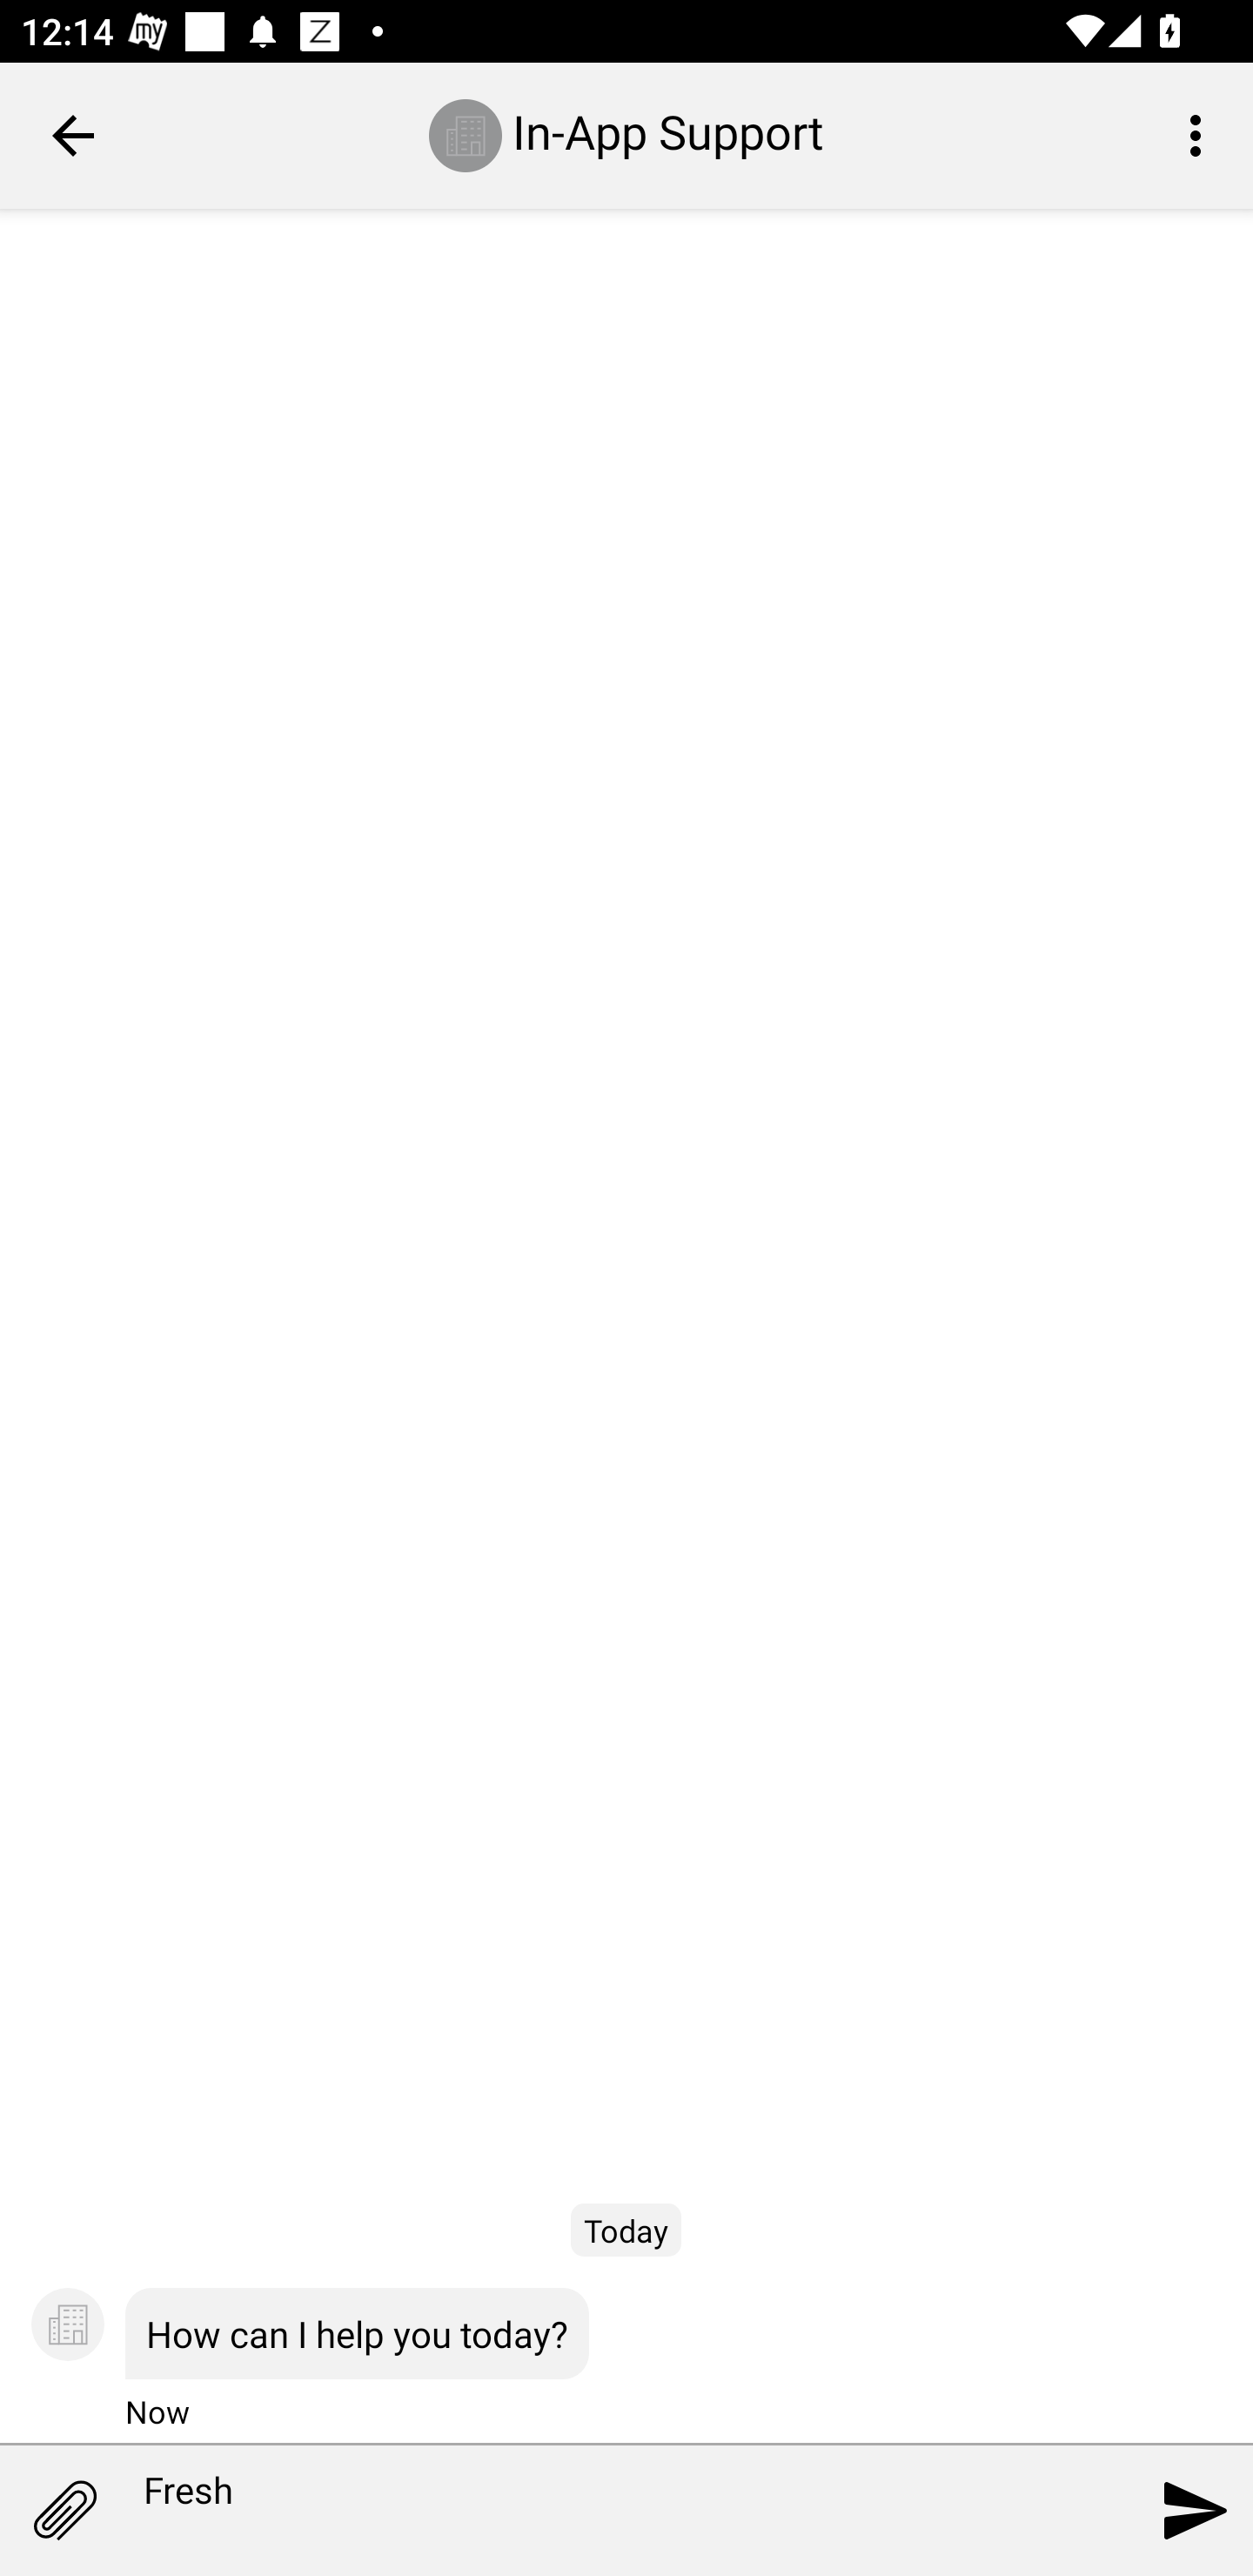 Image resolution: width=1253 pixels, height=2576 pixels. Describe the element at coordinates (1196, 2510) in the screenshot. I see `SEND` at that location.